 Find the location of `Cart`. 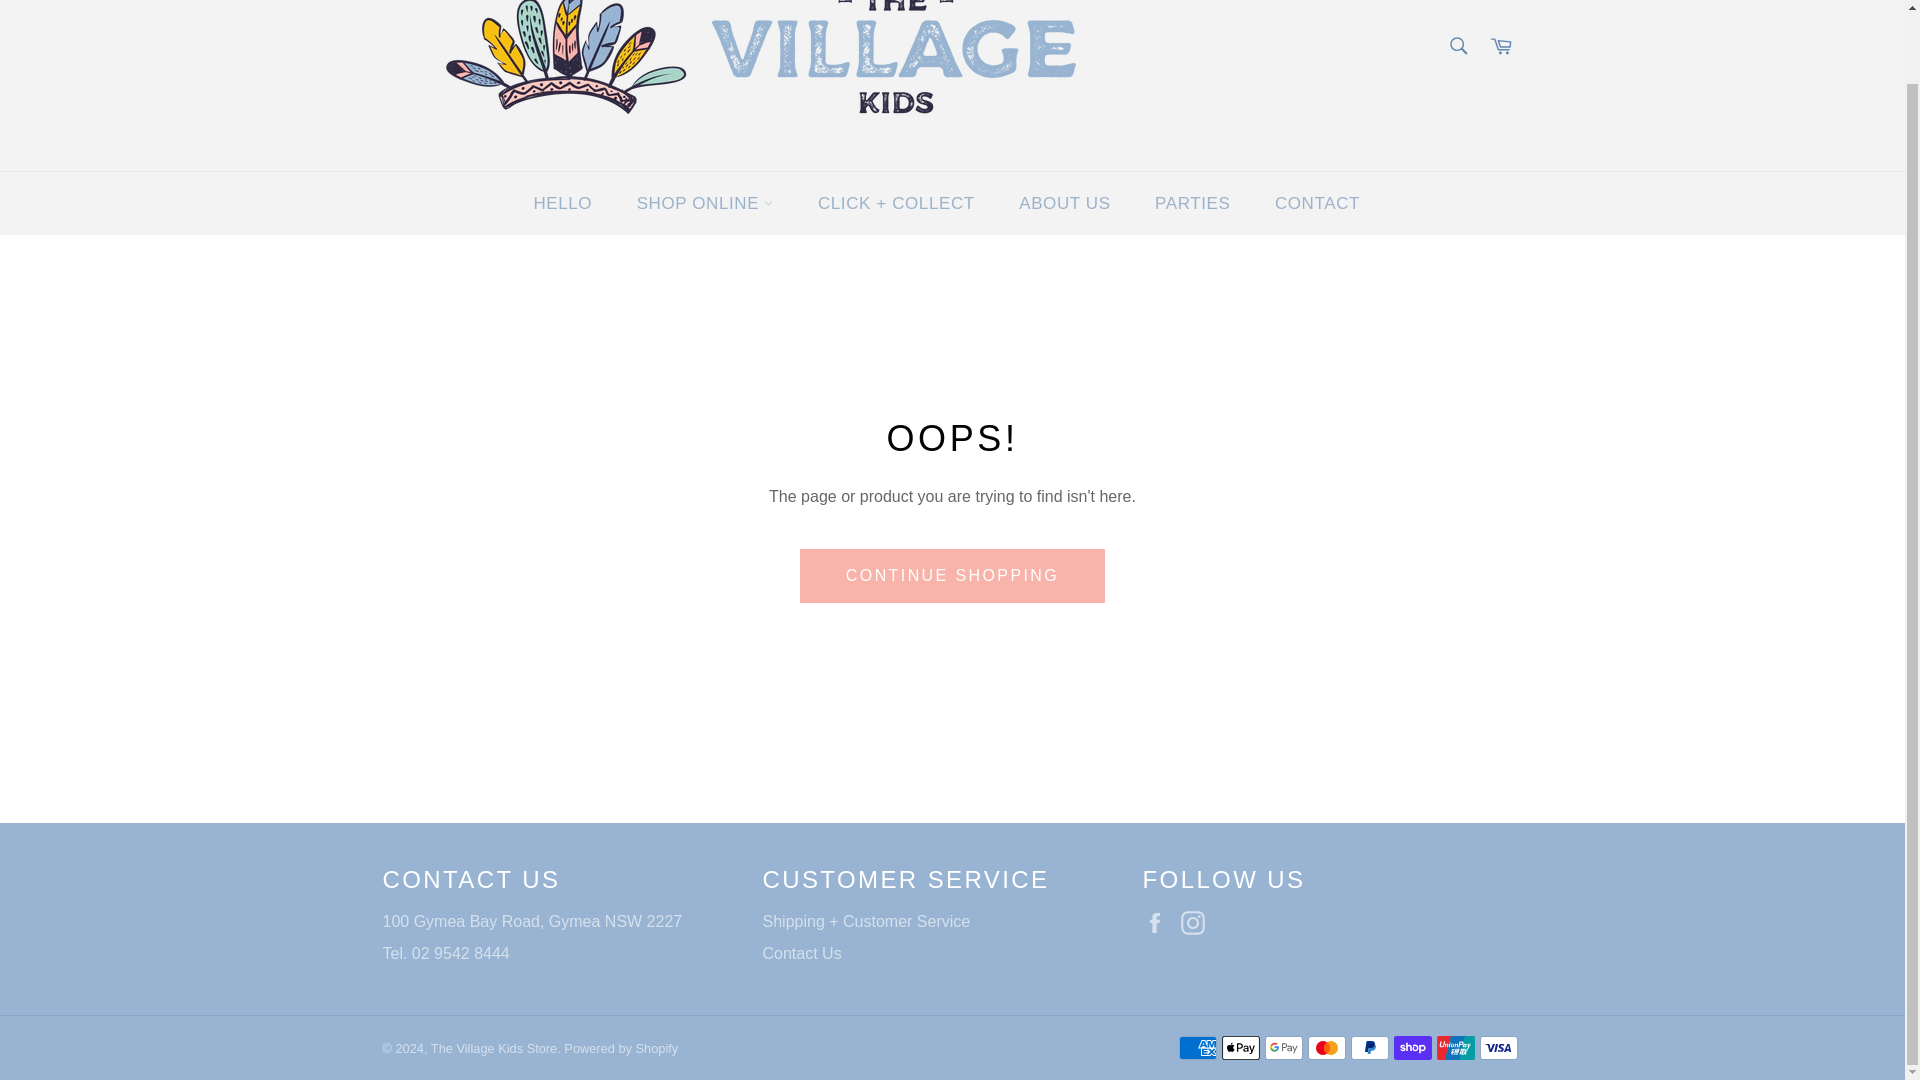

Cart is located at coordinates (1501, 47).